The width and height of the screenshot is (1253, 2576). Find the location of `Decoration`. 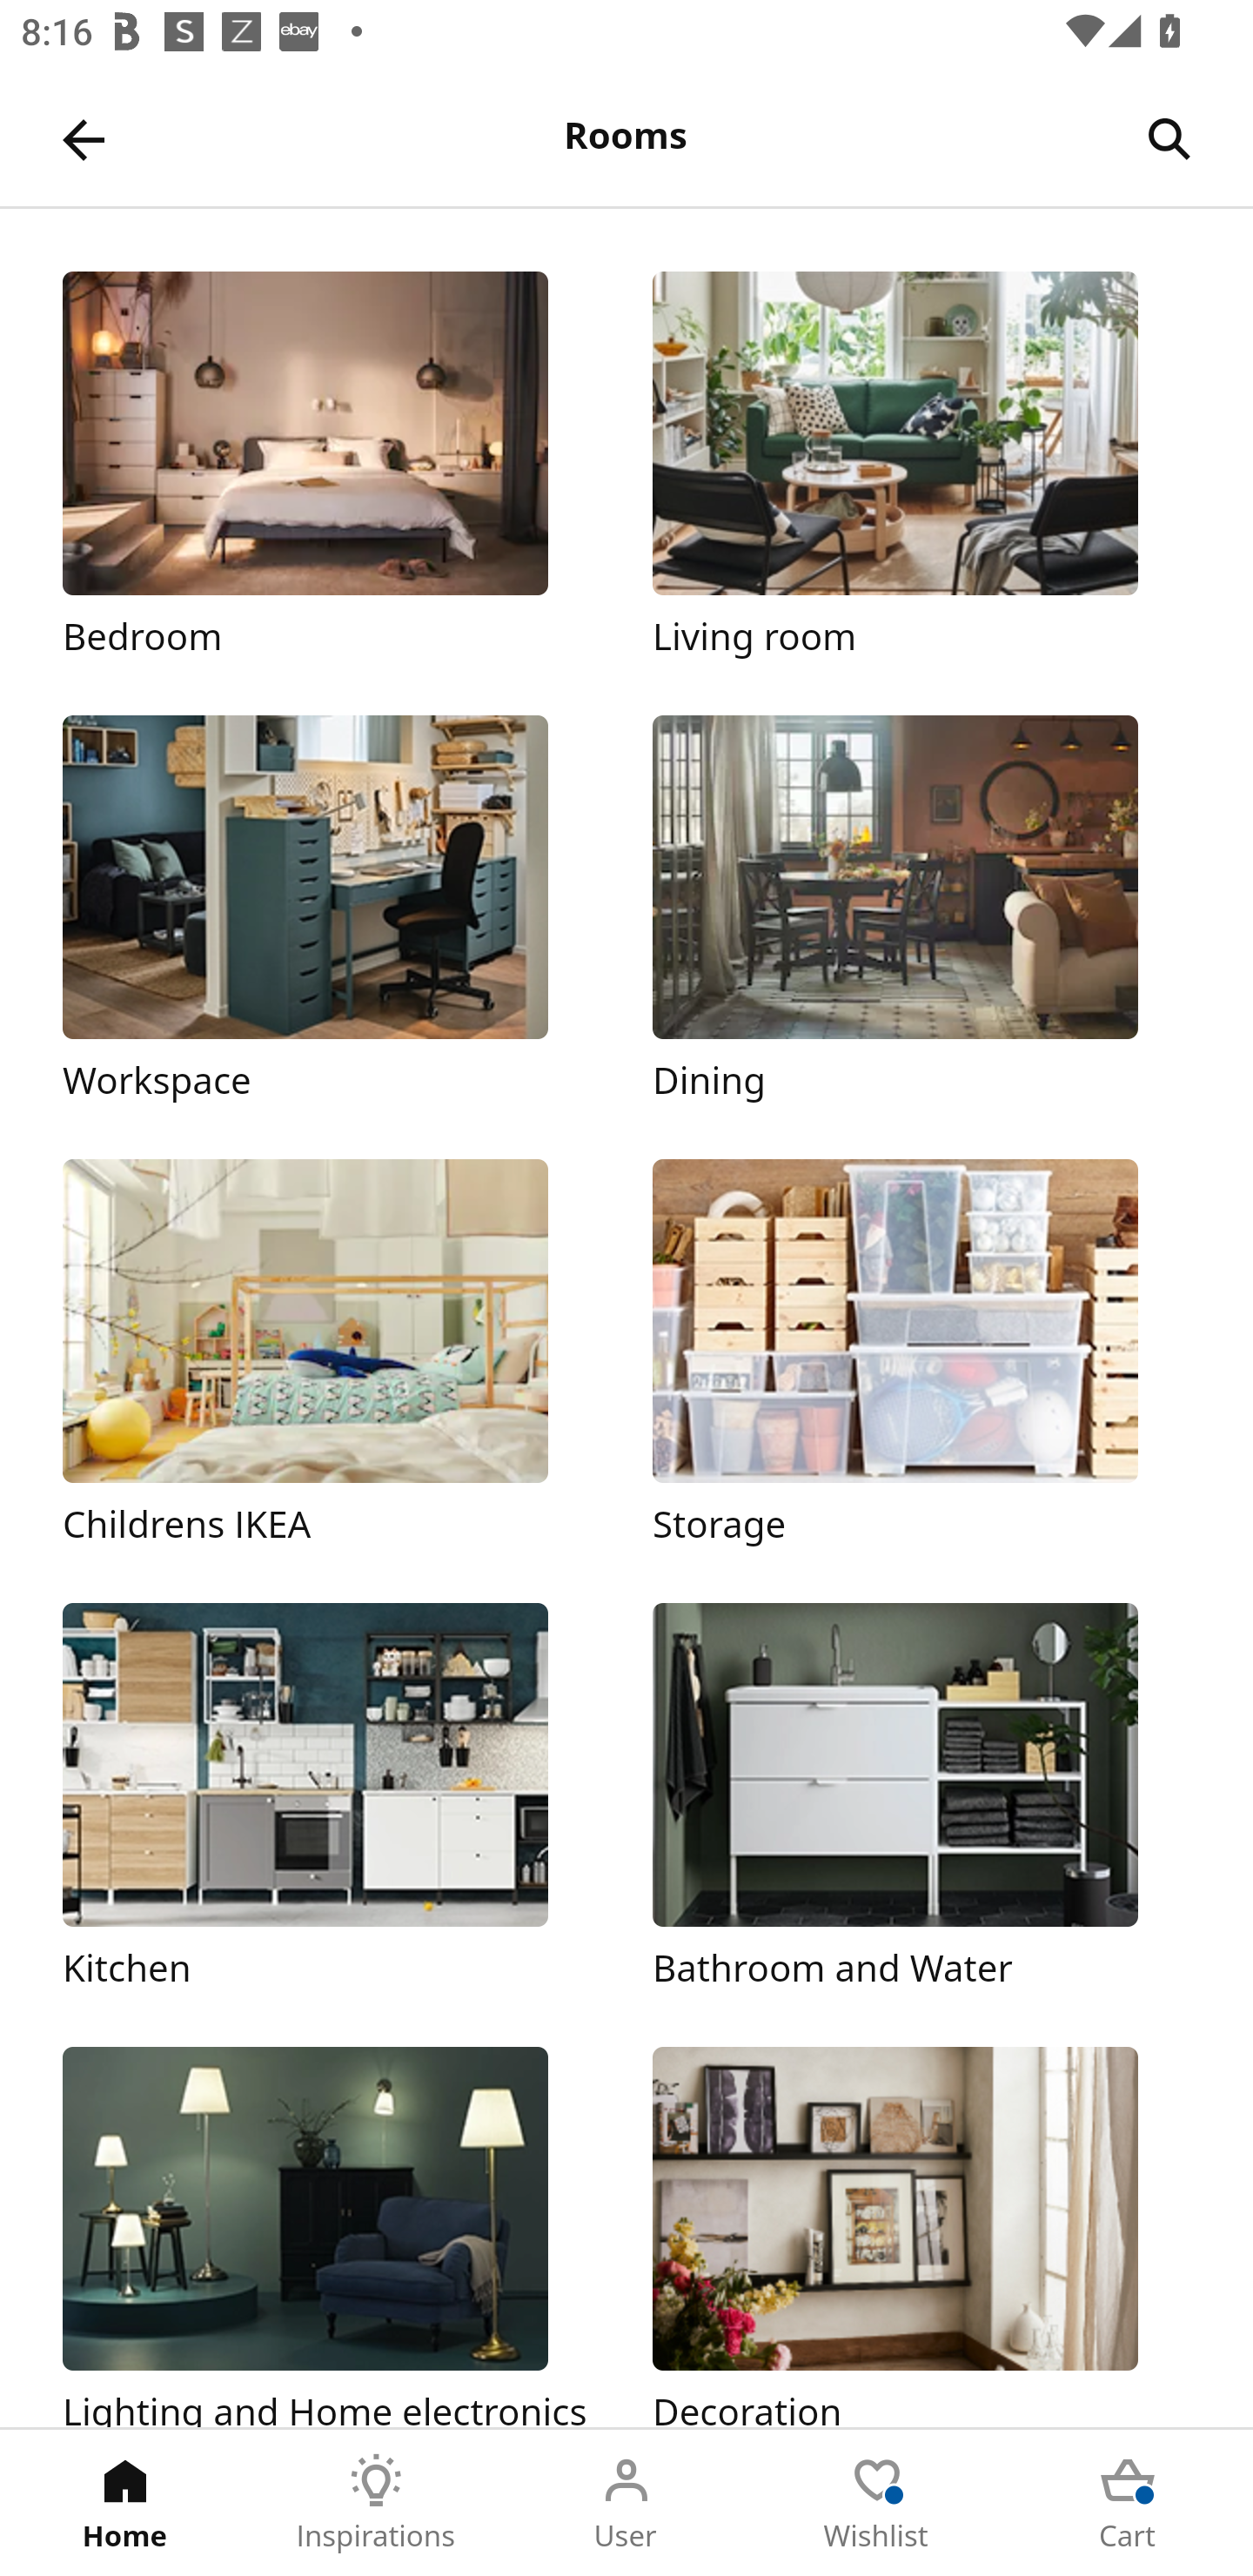

Decoration is located at coordinates (921, 2237).